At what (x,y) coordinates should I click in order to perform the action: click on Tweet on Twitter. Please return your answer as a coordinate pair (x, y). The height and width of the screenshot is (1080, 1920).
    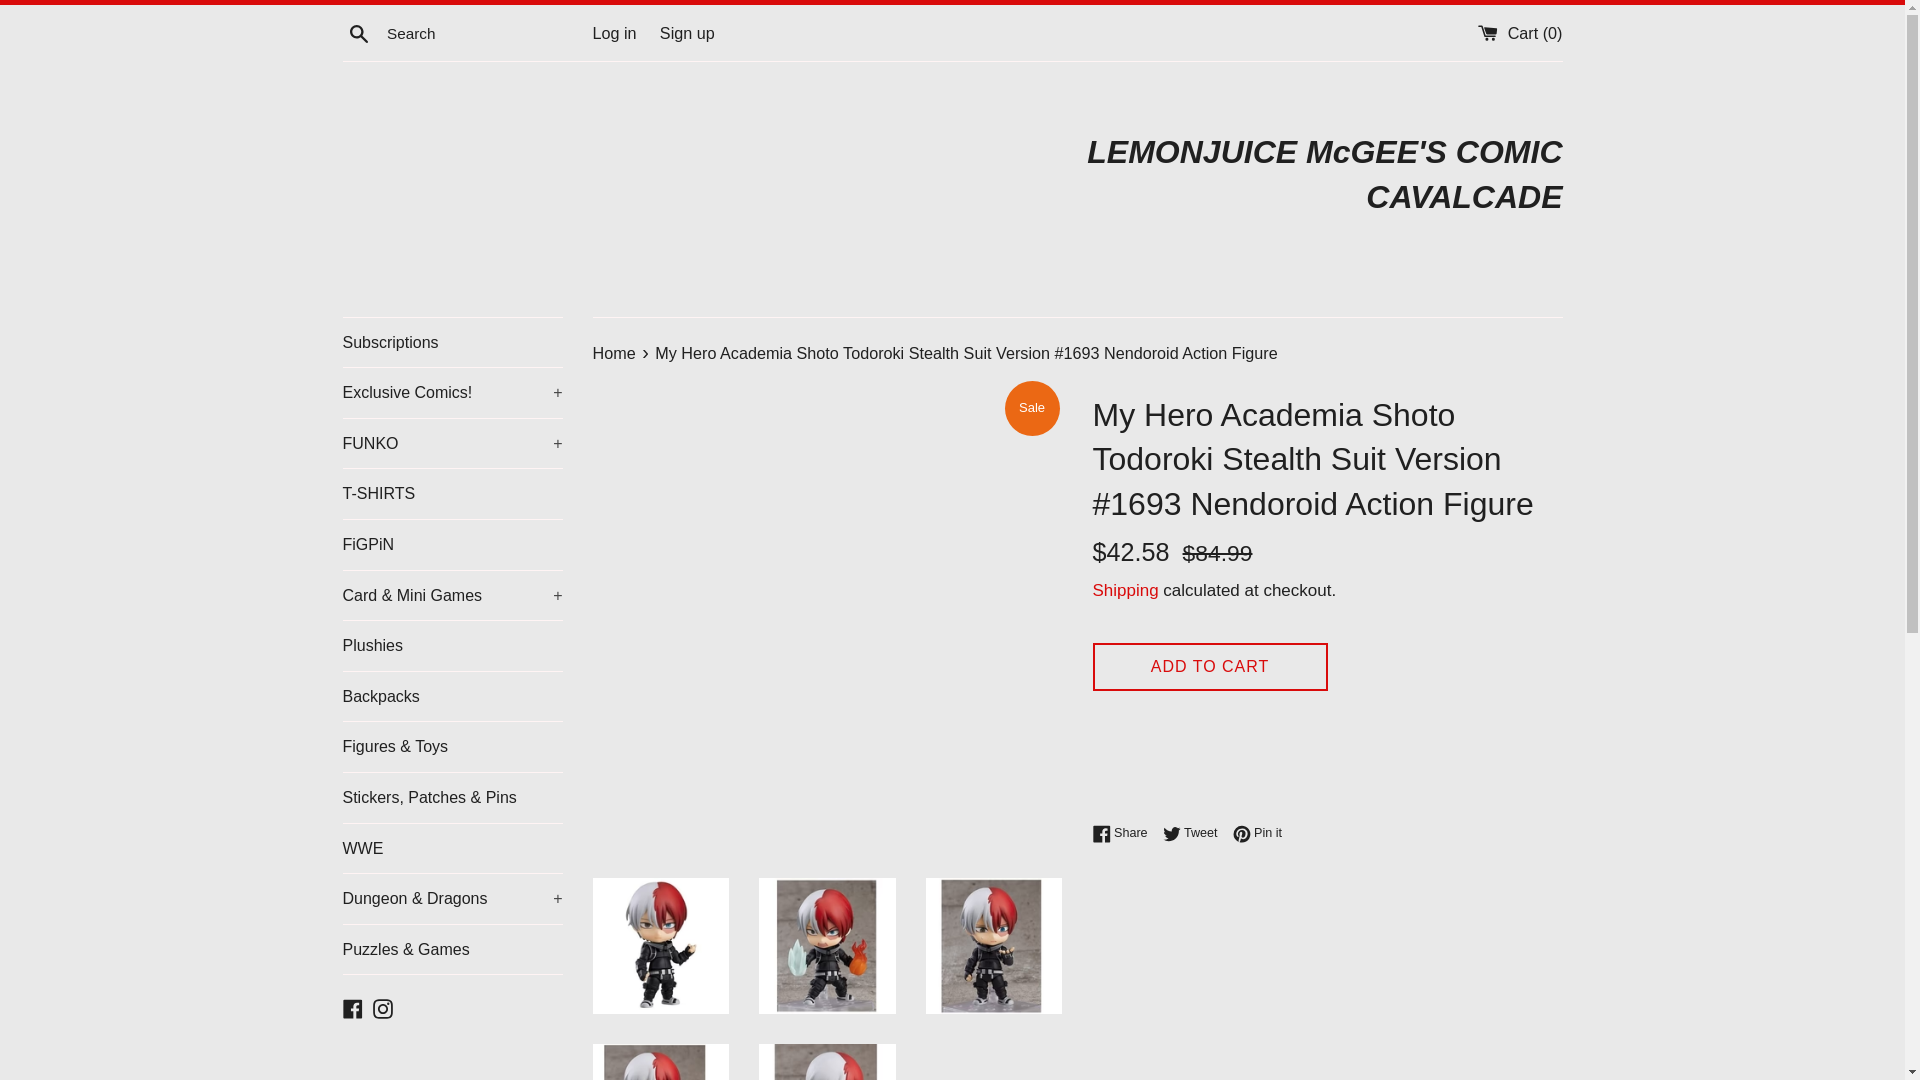
    Looking at the image, I should click on (1196, 832).